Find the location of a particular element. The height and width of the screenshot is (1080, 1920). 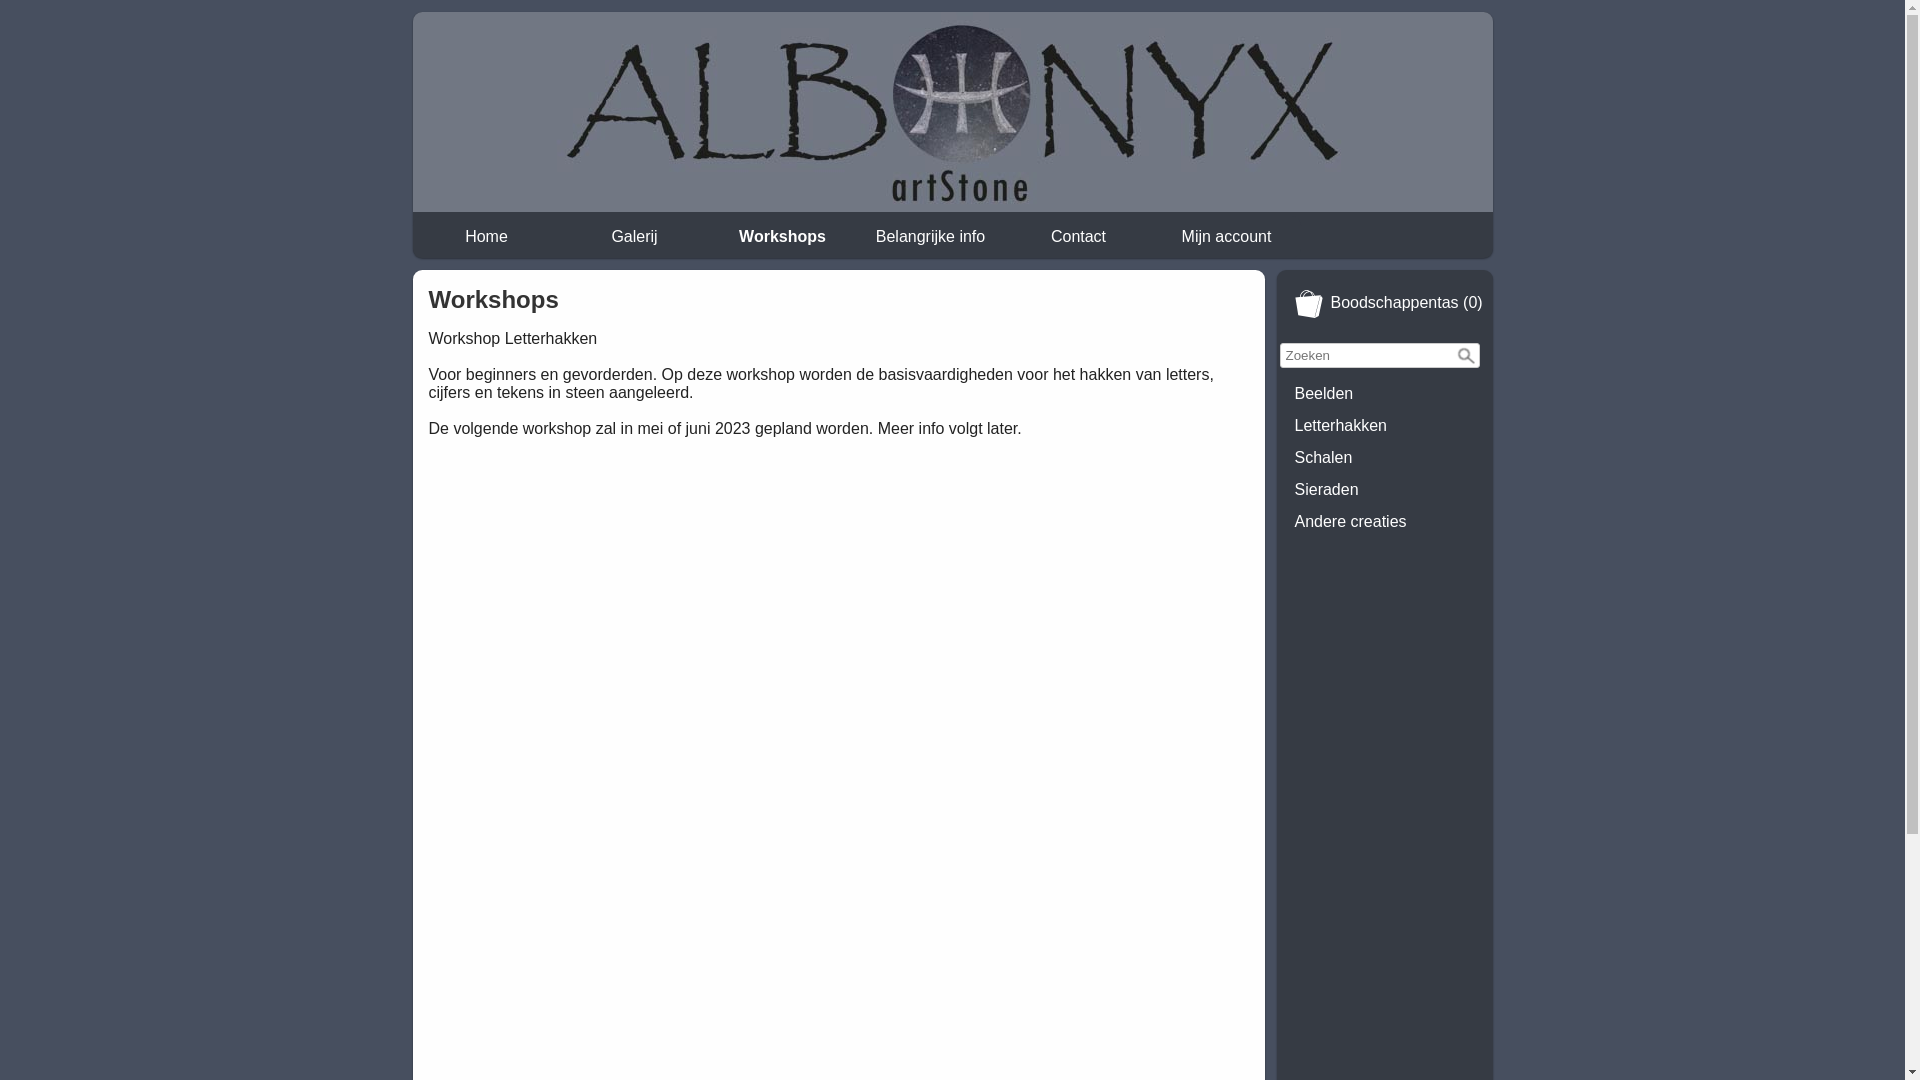

Mijn account is located at coordinates (1227, 237).